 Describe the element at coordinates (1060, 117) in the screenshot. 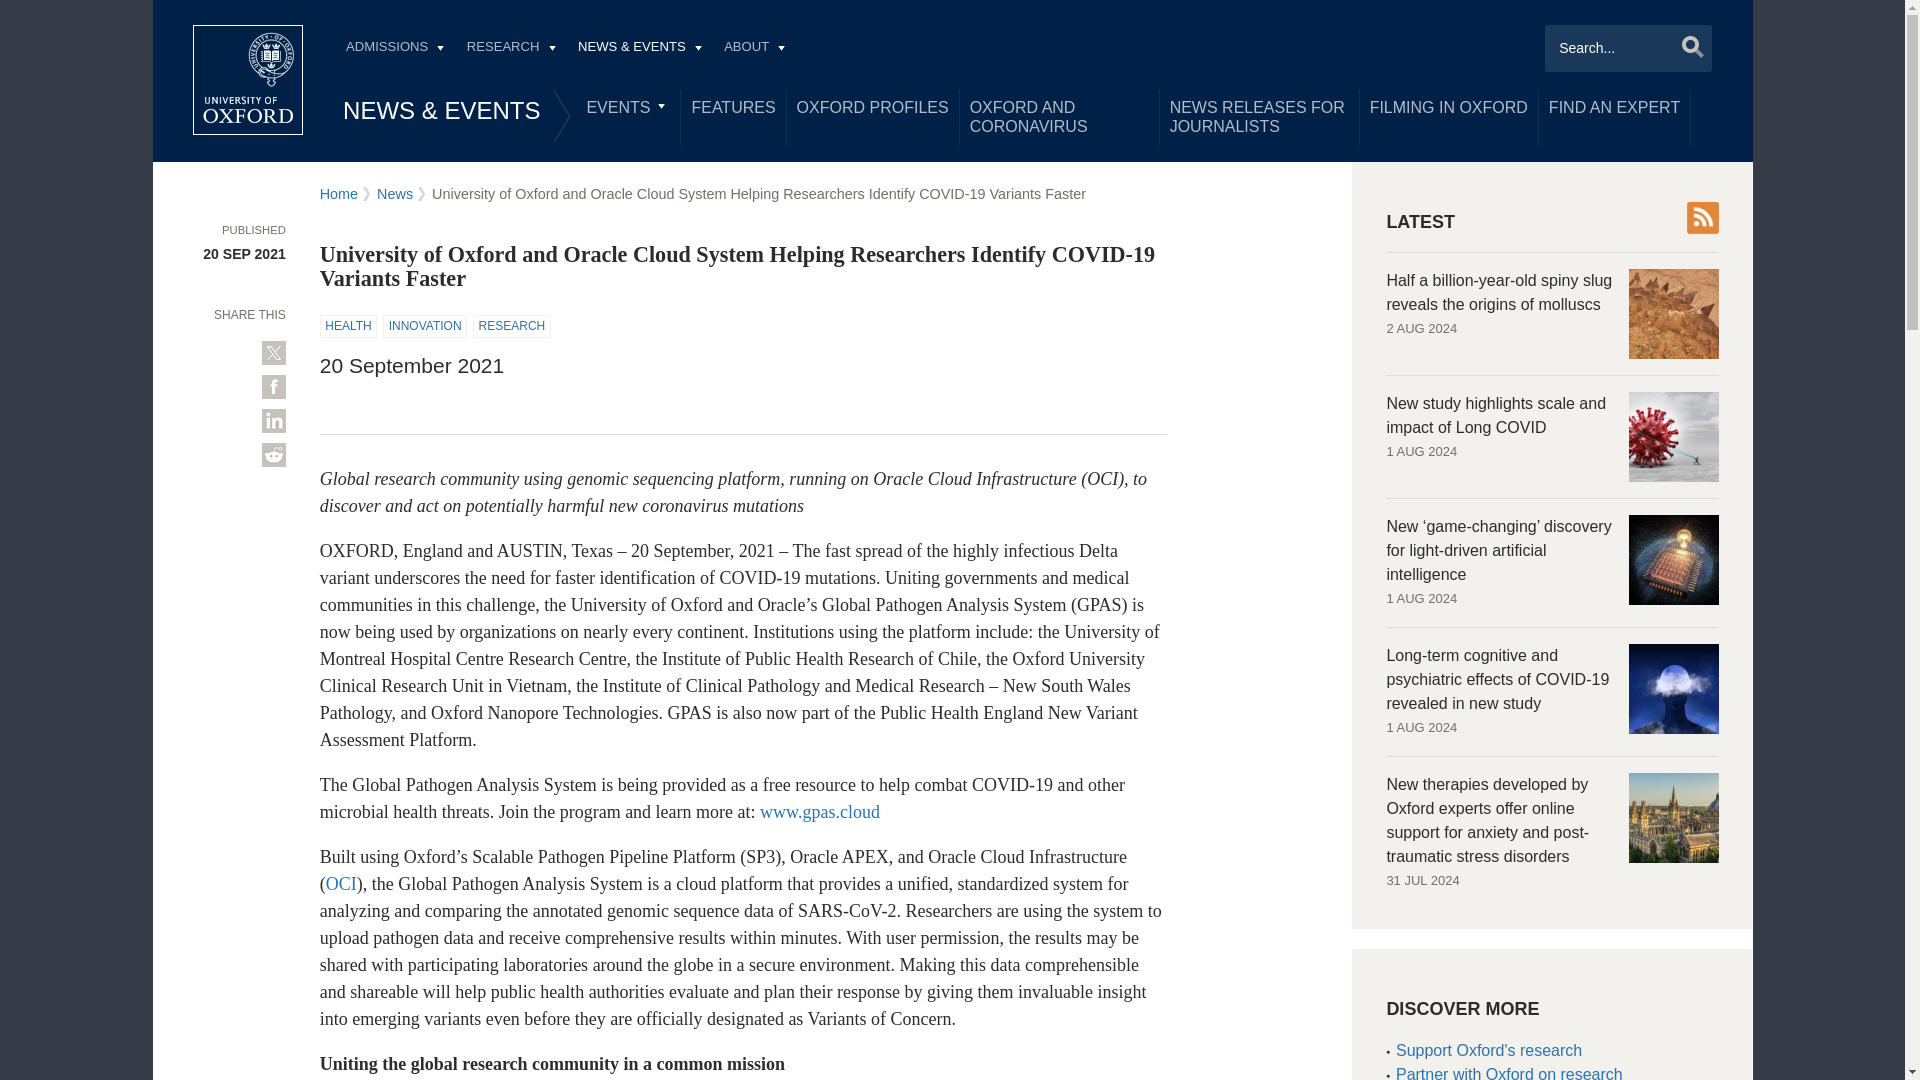

I see `OXFORD AND CORONAVIRUS` at that location.